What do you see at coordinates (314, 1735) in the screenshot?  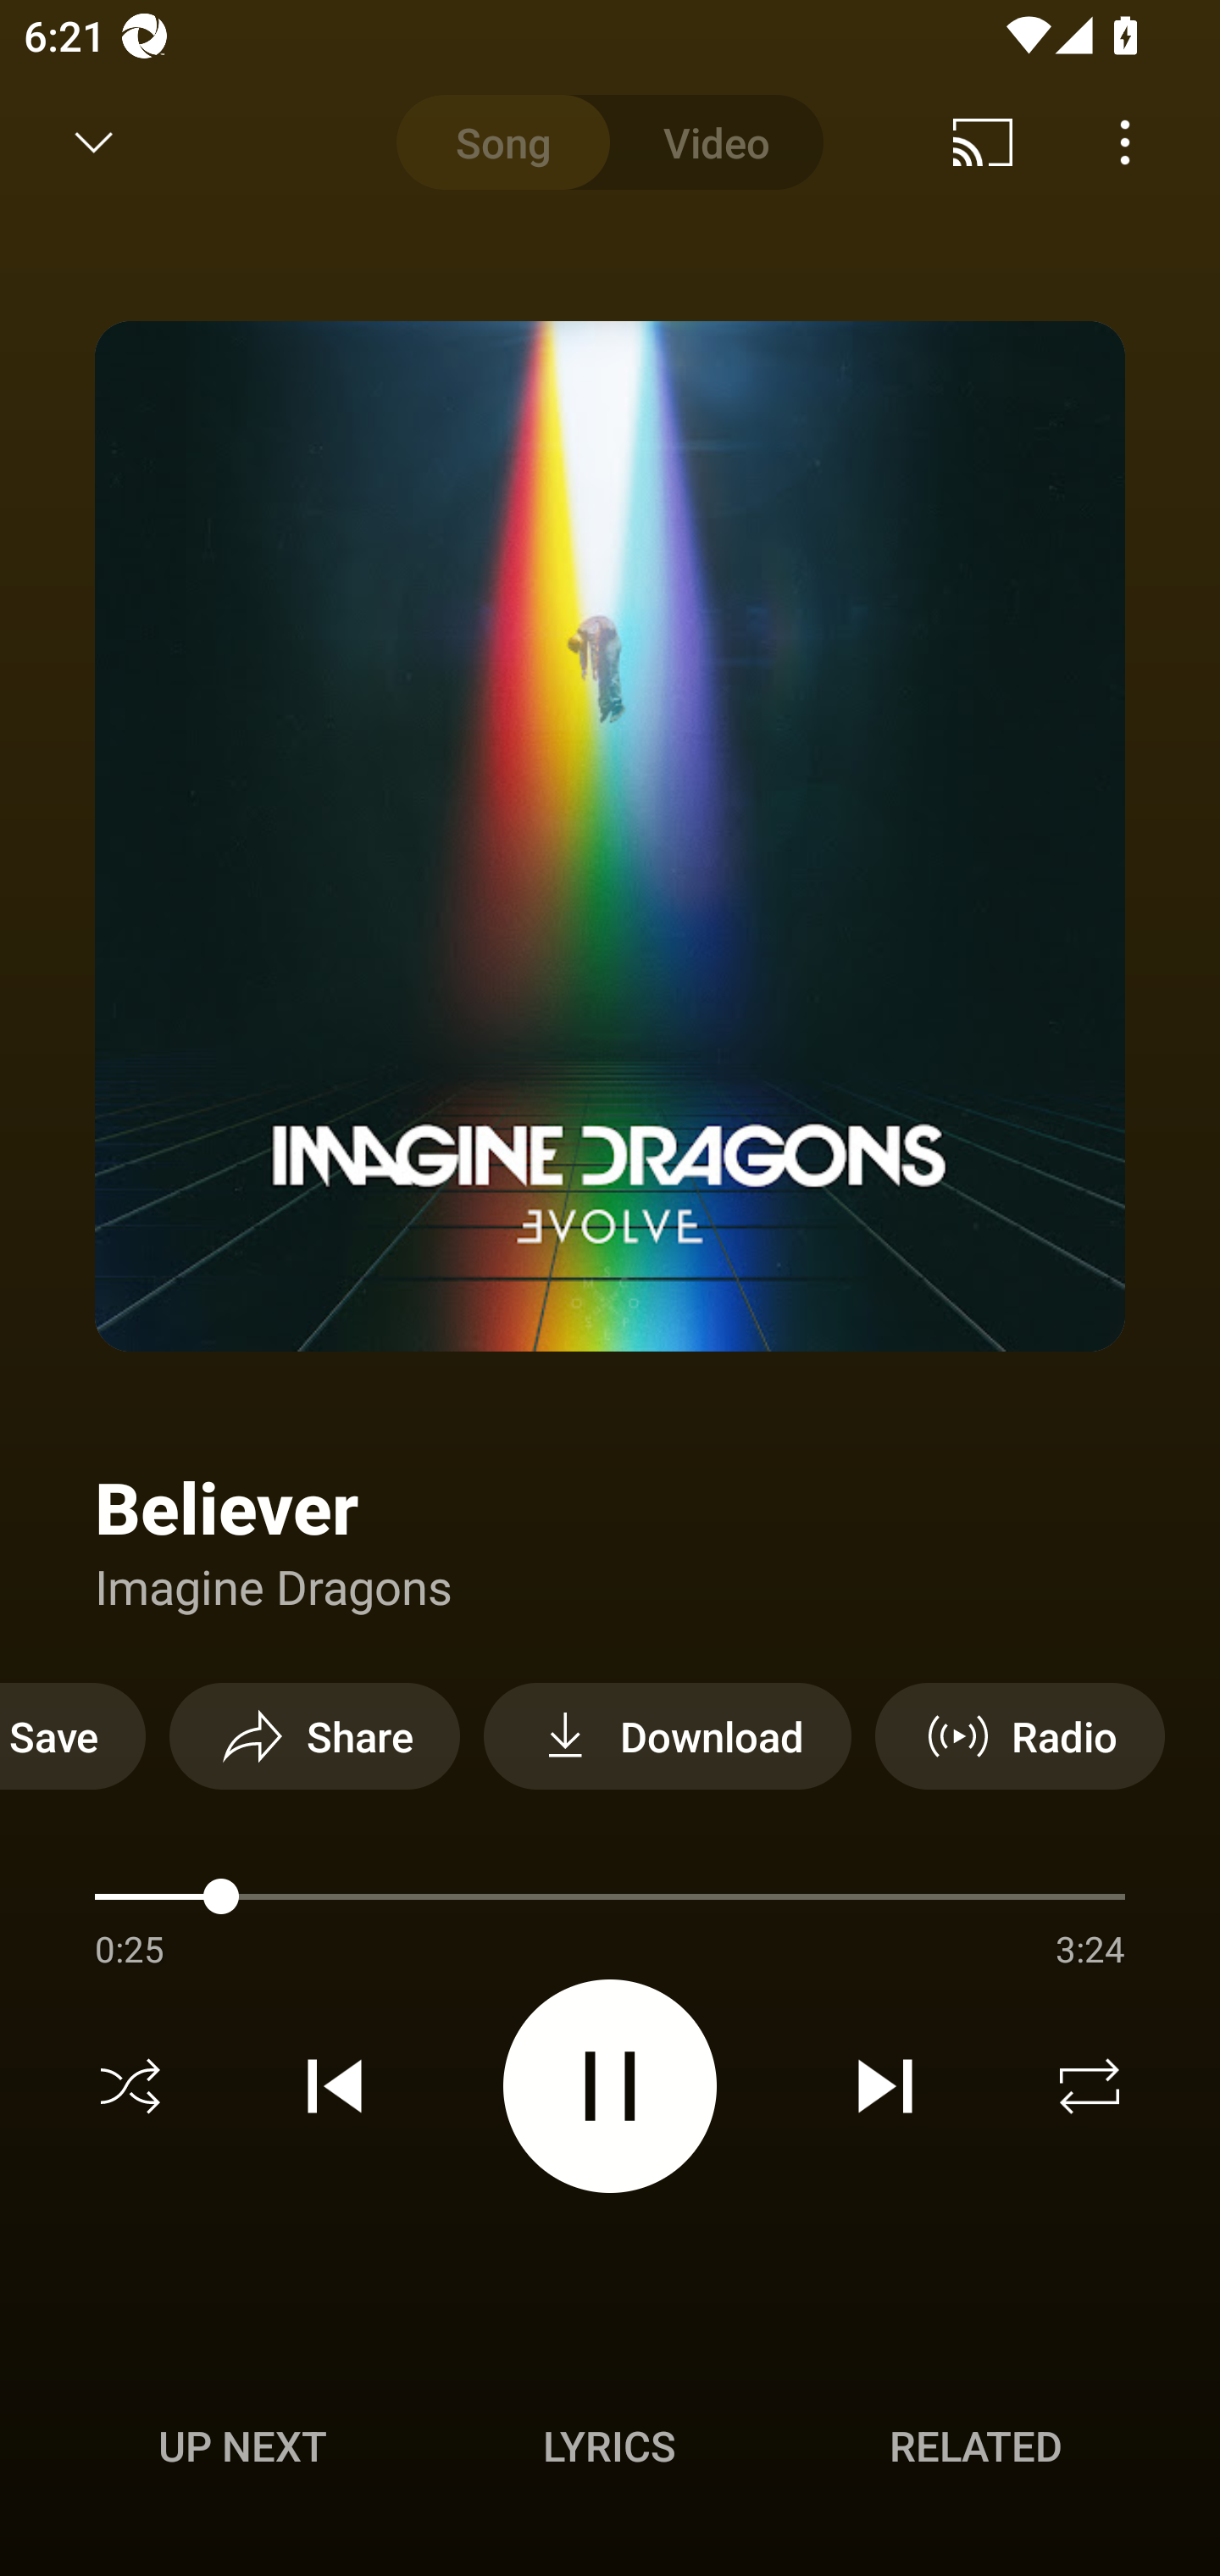 I see `Share` at bounding box center [314, 1735].